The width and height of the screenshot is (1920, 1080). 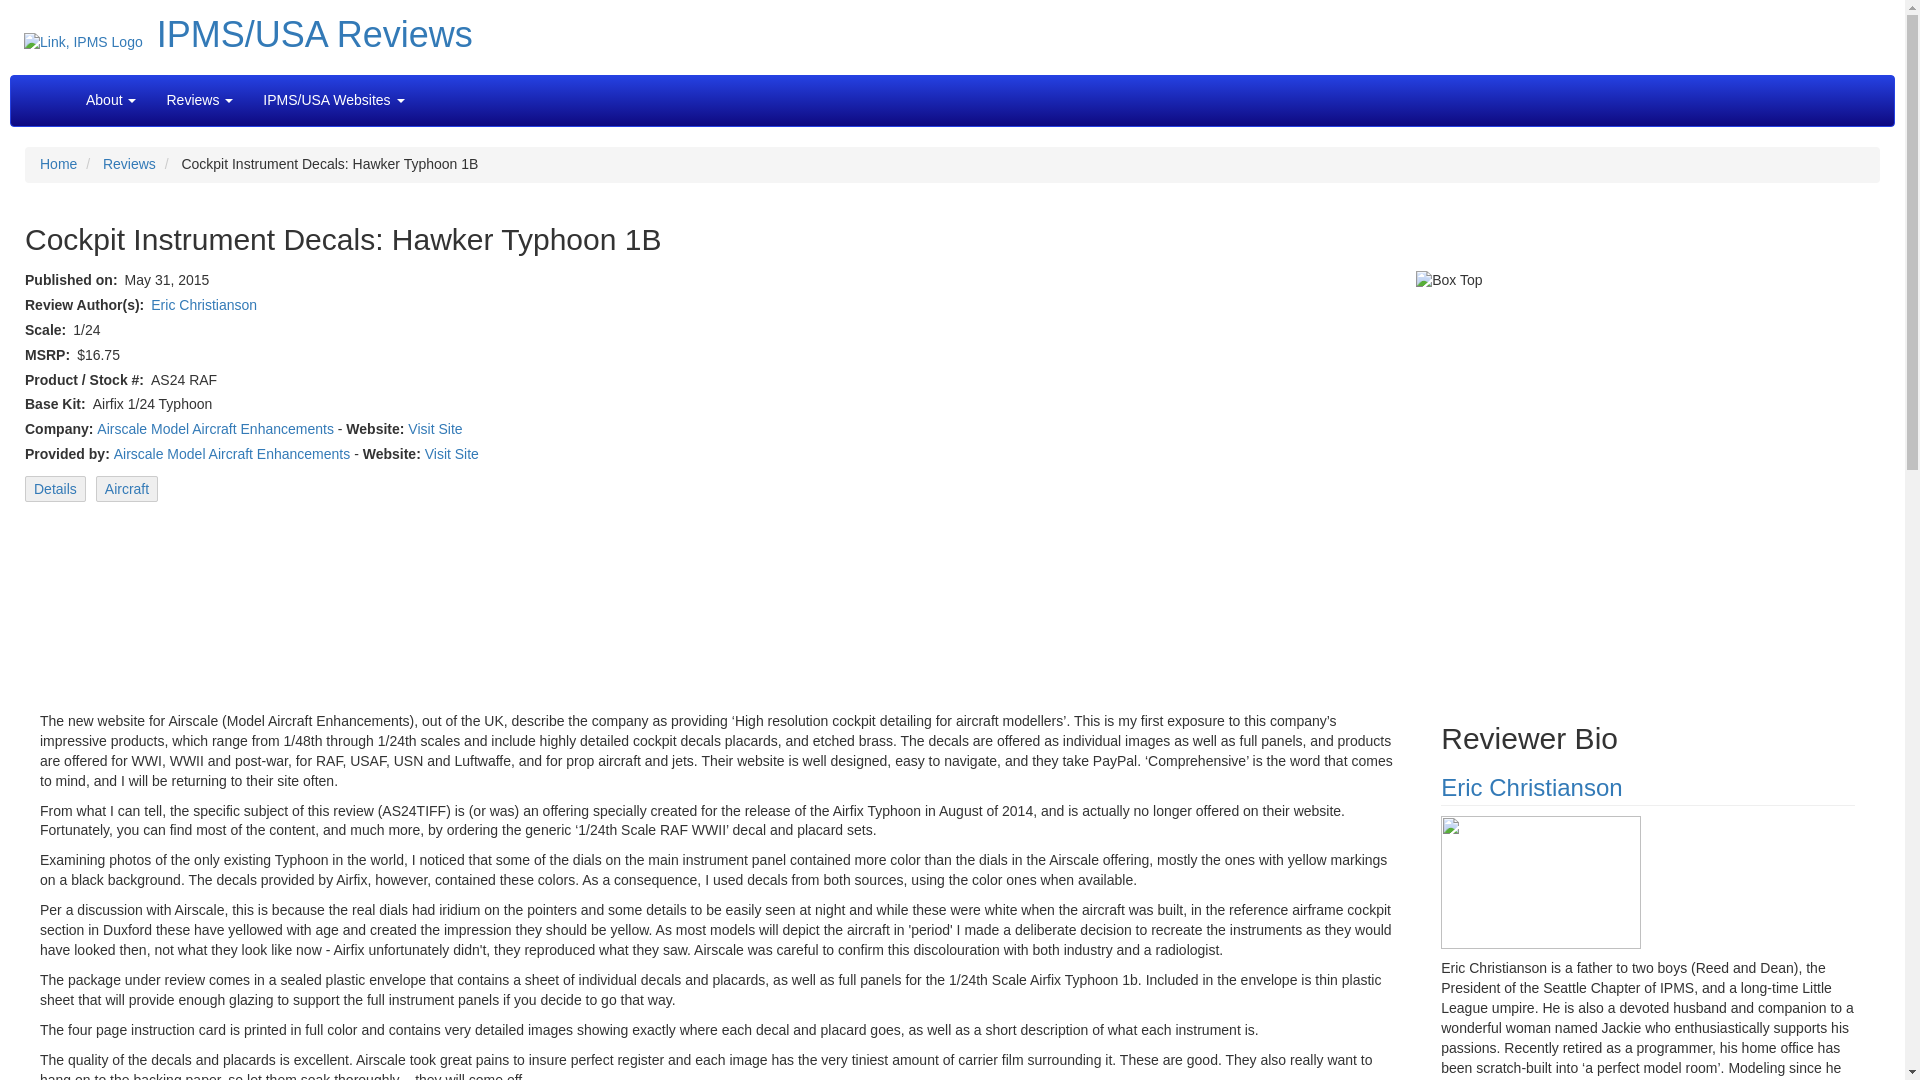 I want to click on Reviews, so click(x=129, y=163).